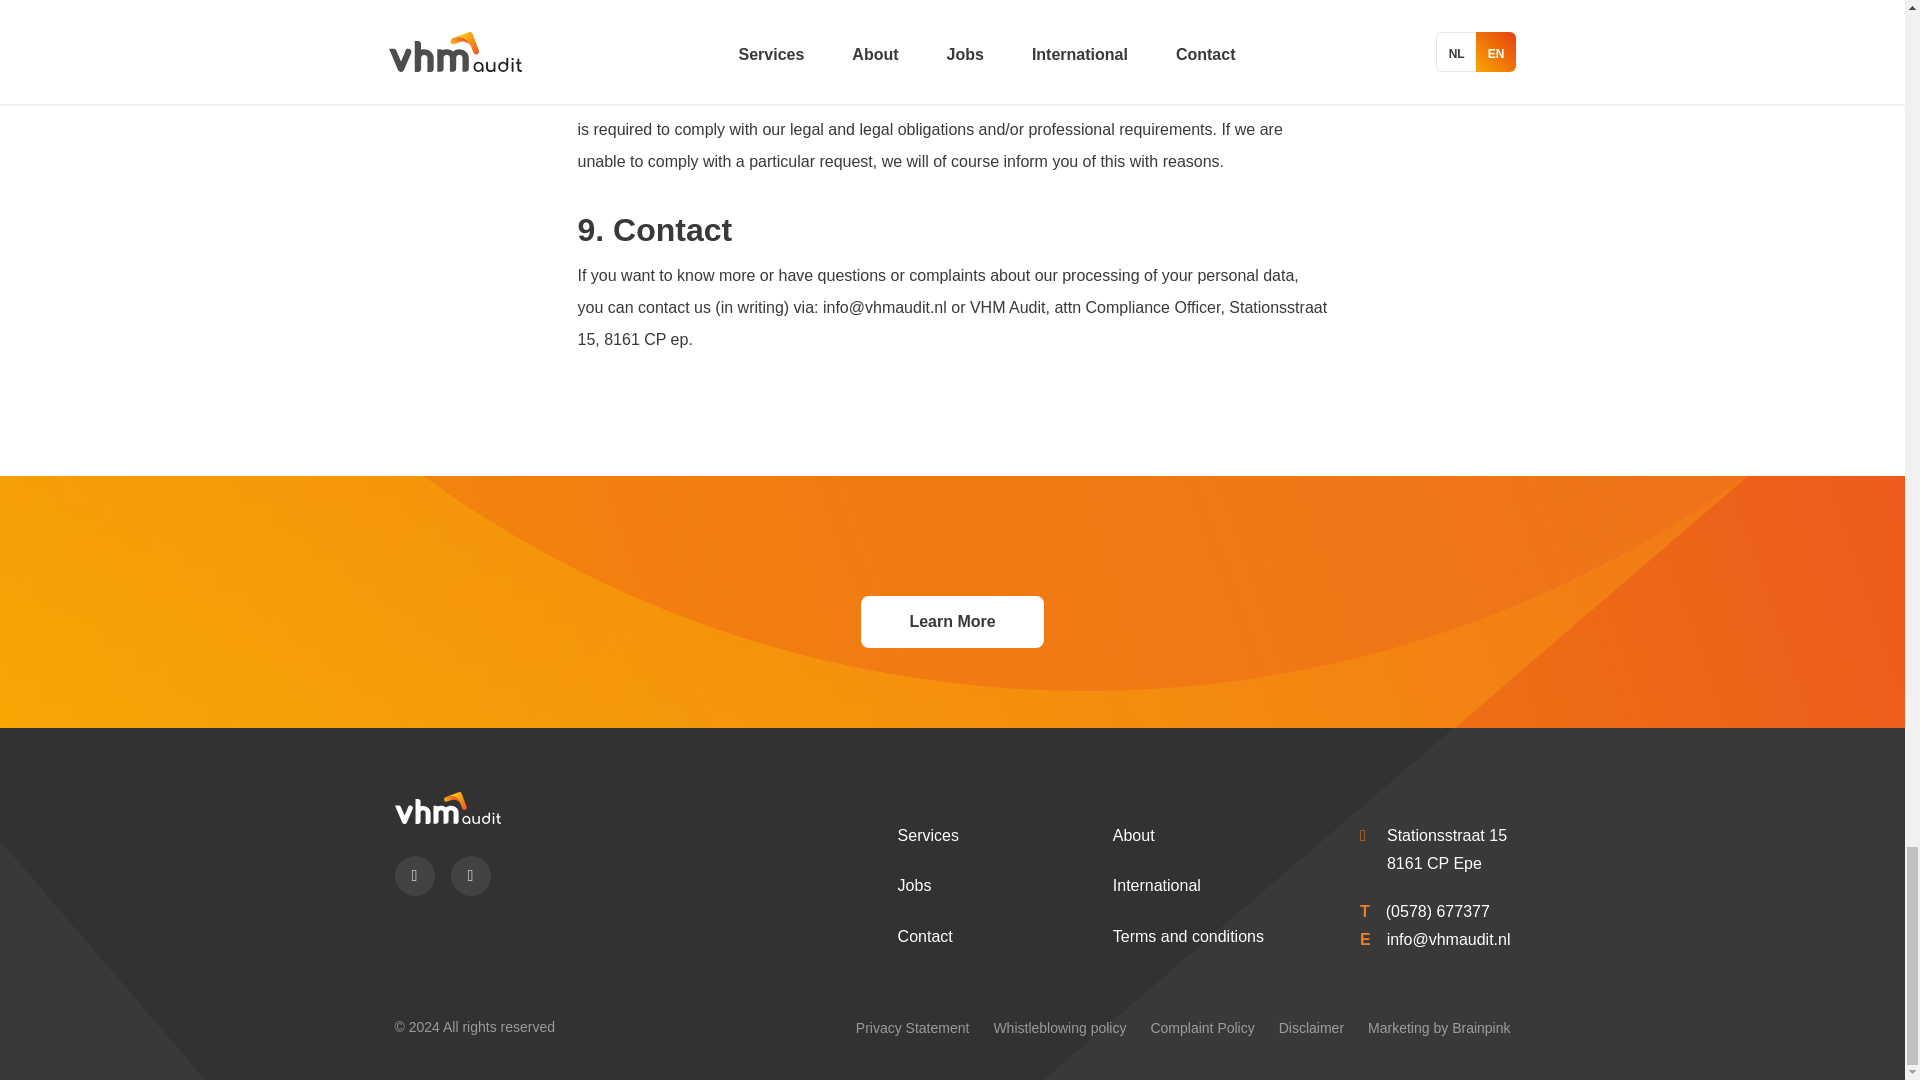 The width and height of the screenshot is (1920, 1080). I want to click on Jobs, so click(914, 885).